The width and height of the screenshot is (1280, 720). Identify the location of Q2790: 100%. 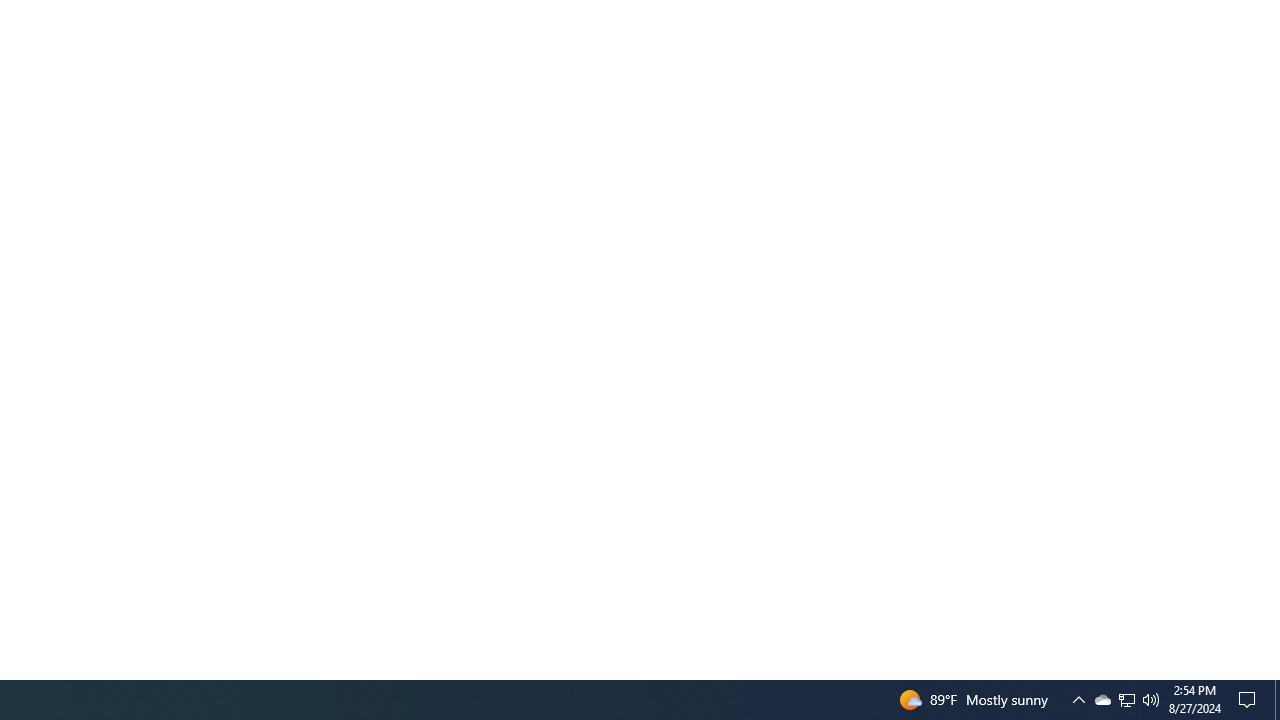
(1151, 700).